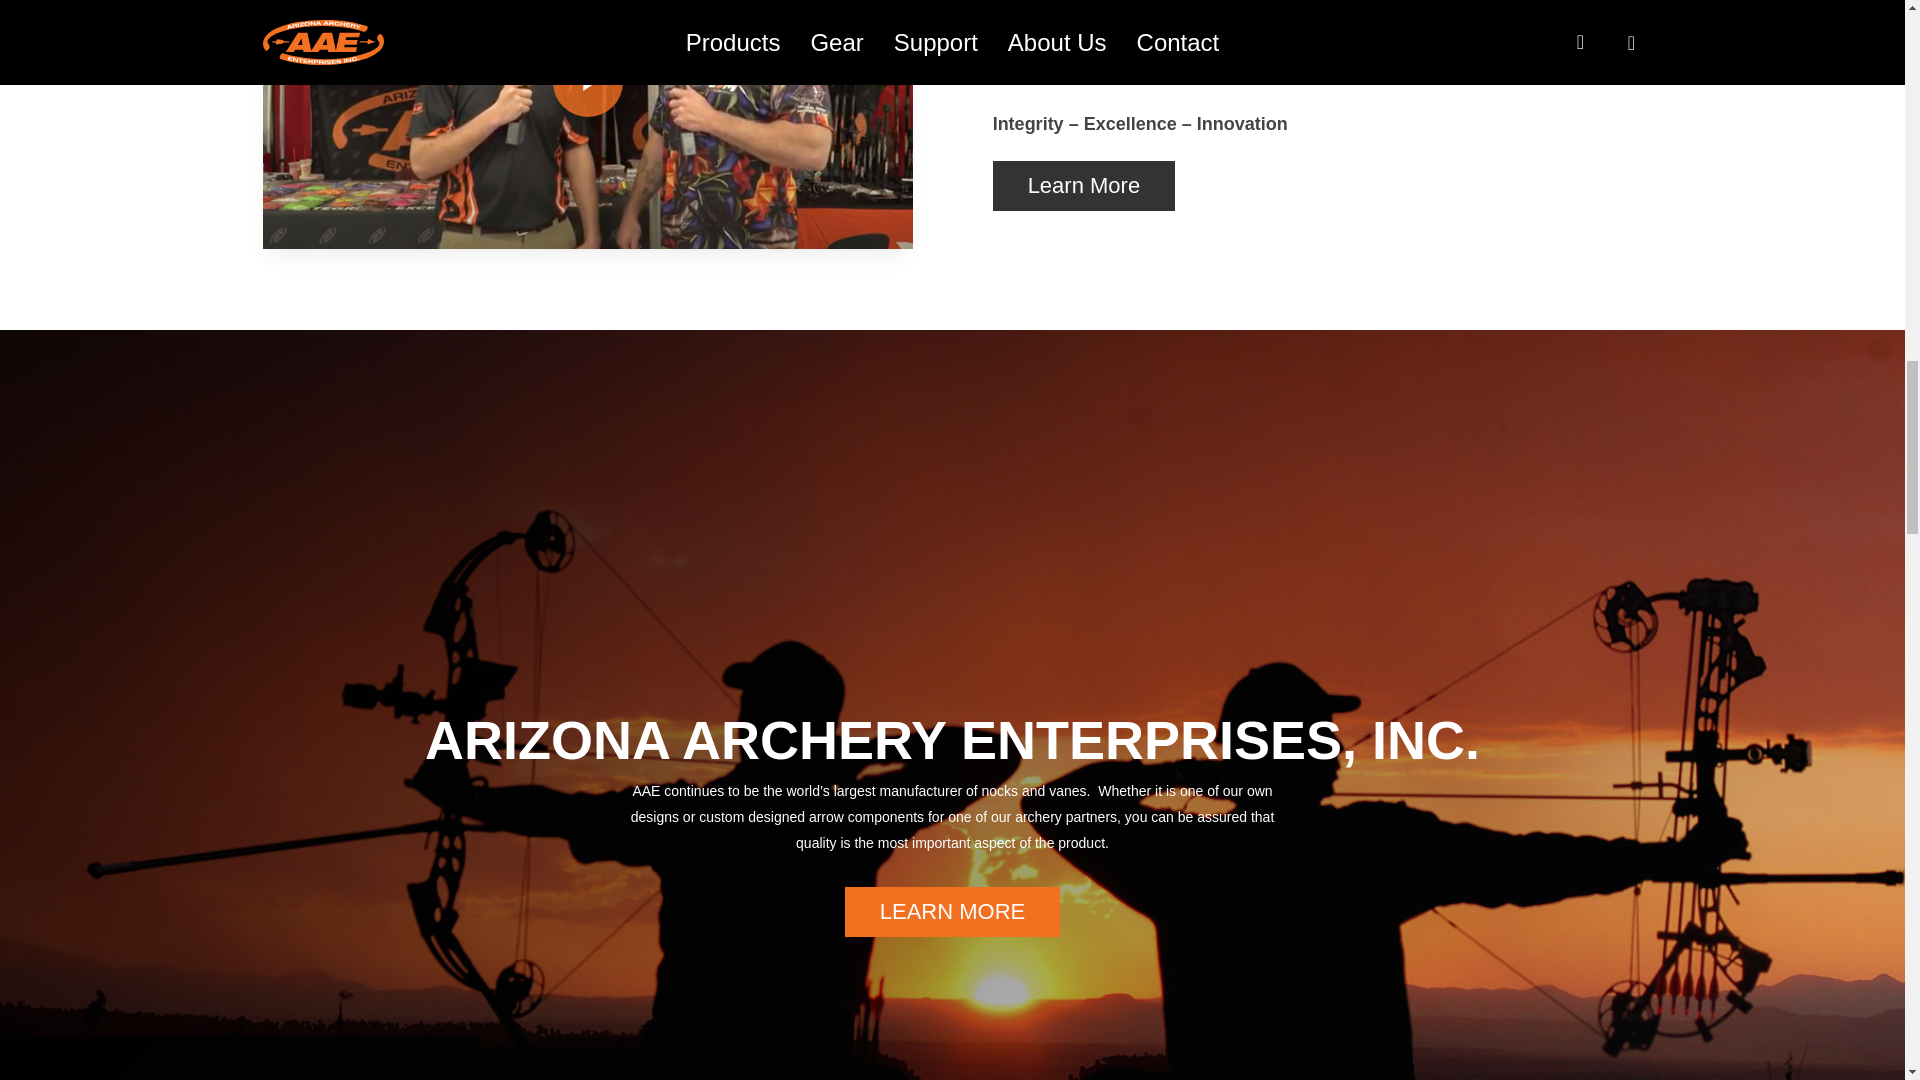  Describe the element at coordinates (952, 912) in the screenshot. I see `LEARN MORE` at that location.